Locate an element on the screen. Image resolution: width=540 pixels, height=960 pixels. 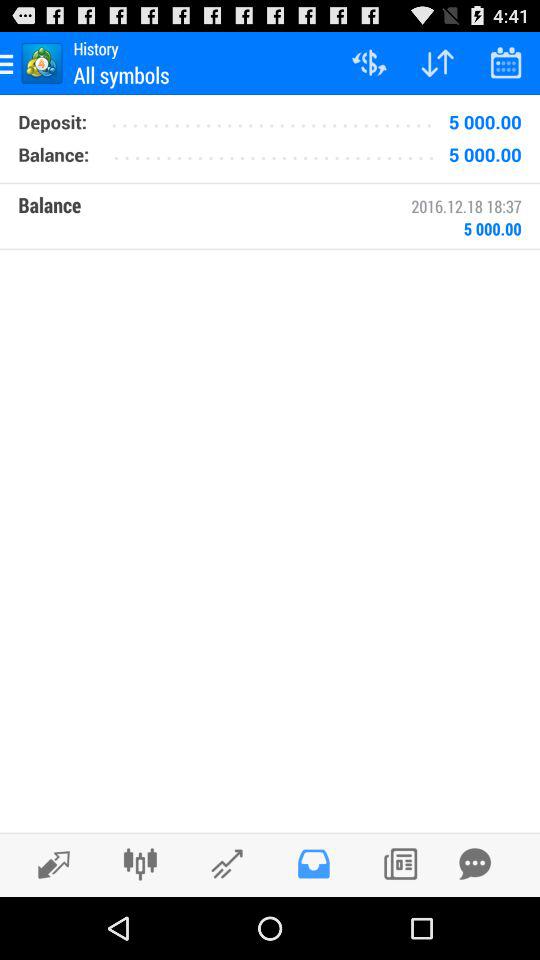
chat with us is located at coordinates (475, 864).